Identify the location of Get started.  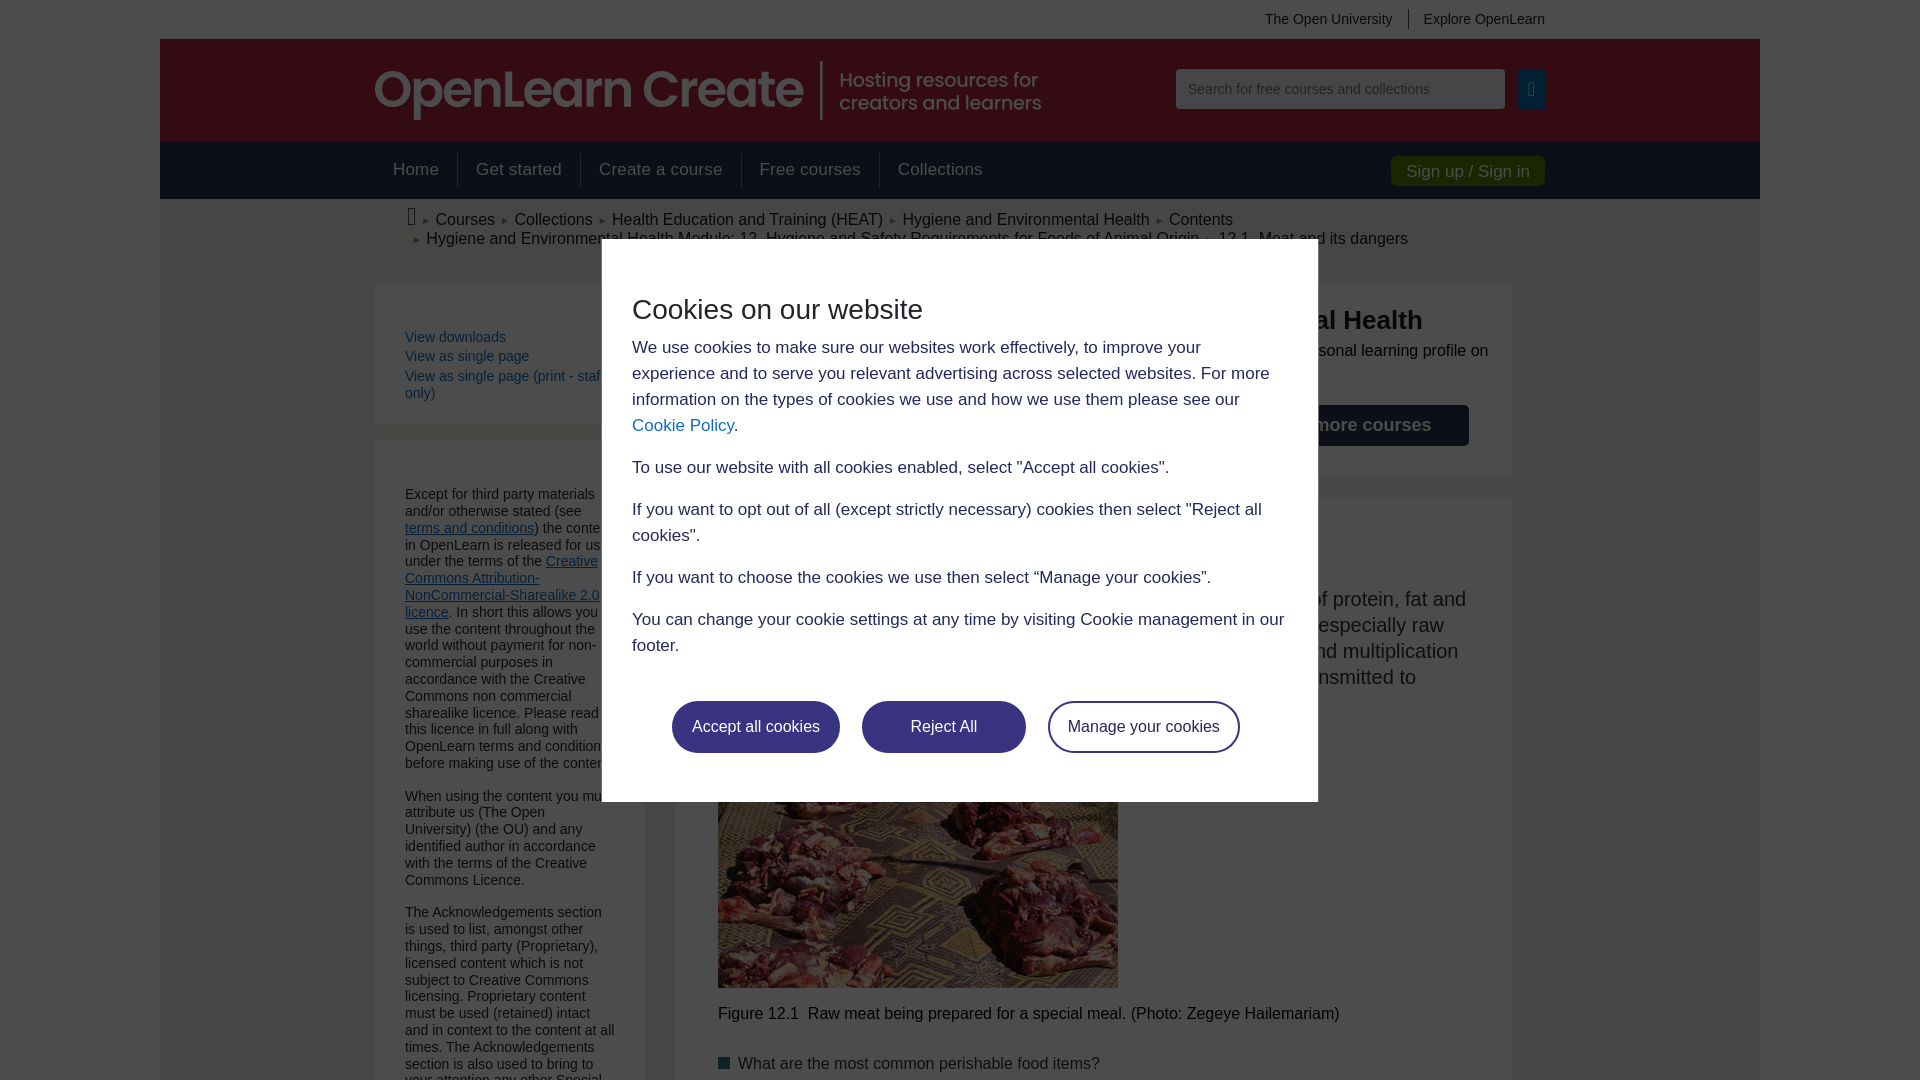
(518, 170).